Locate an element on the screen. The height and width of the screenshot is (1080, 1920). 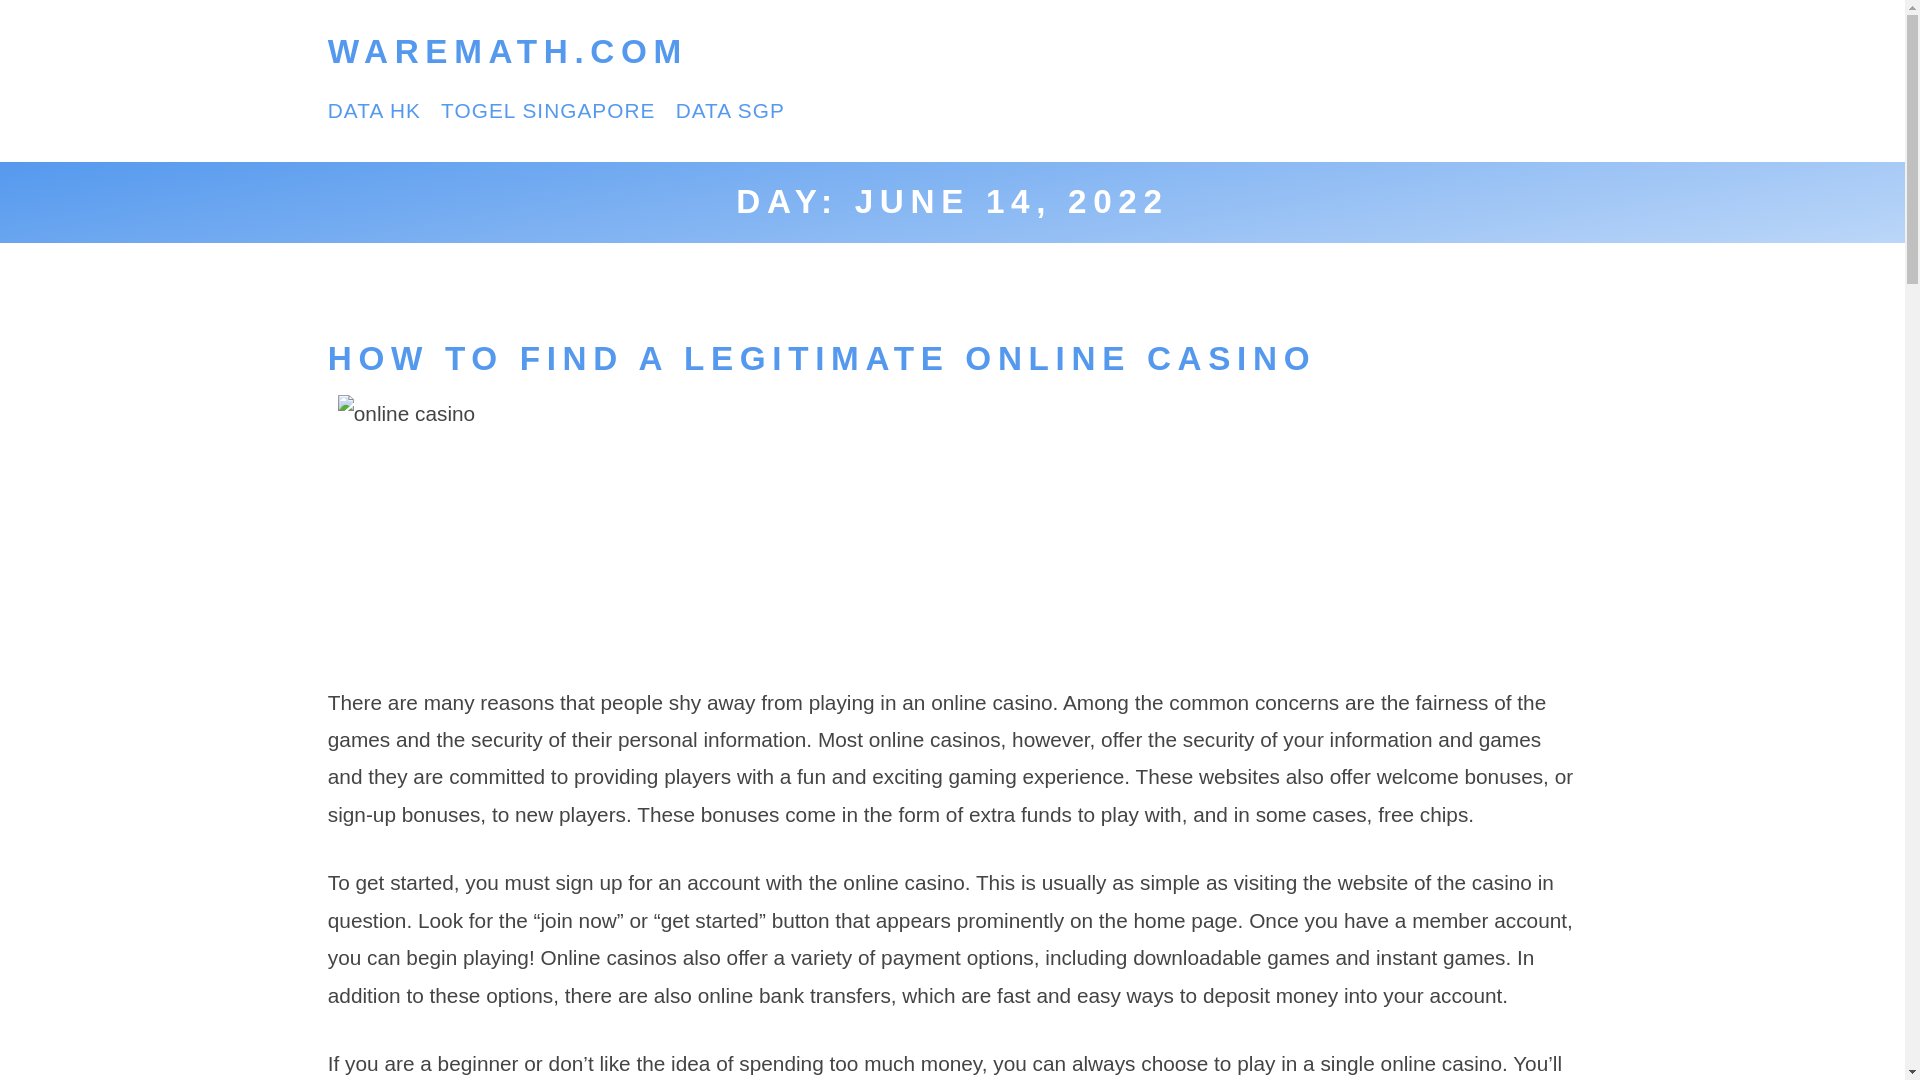
HOW TO FIND A LEGITIMATE ONLINE CASINO is located at coordinates (822, 358).